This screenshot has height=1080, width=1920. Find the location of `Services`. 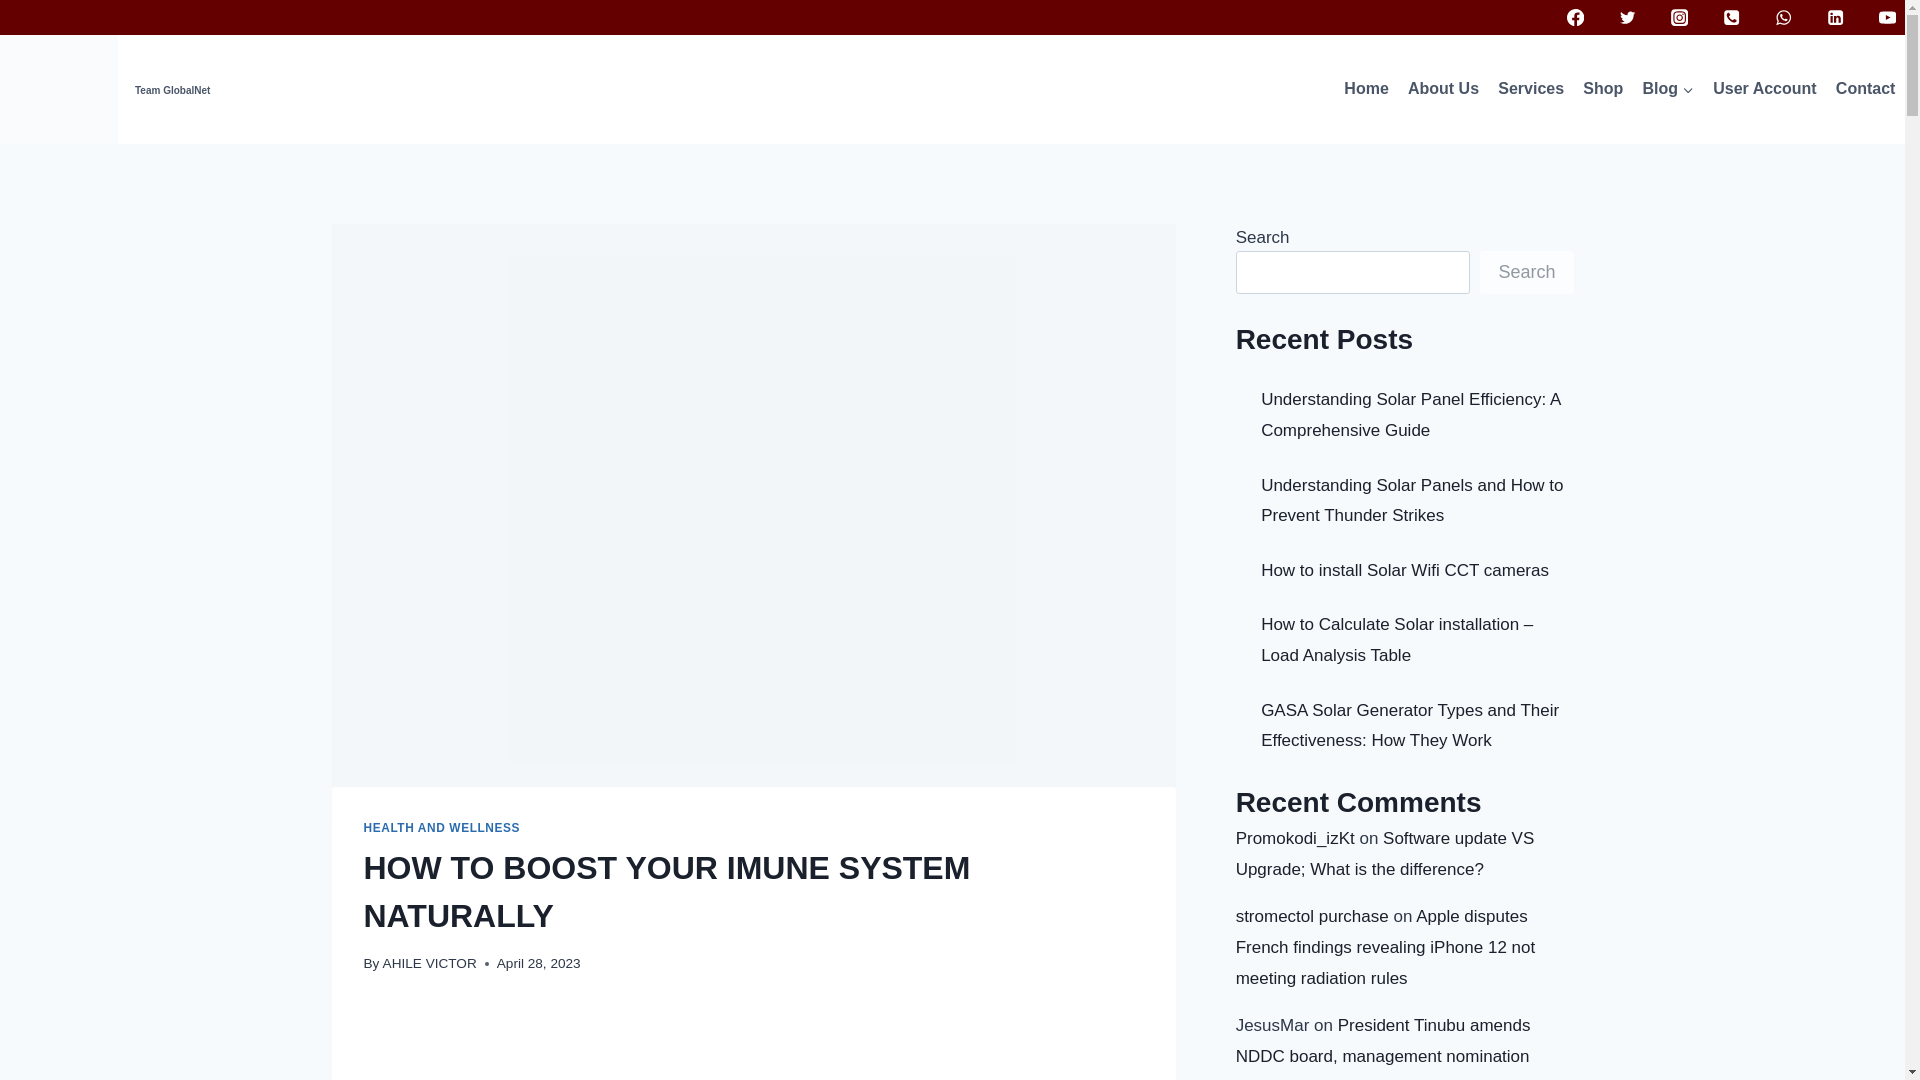

Services is located at coordinates (1532, 89).